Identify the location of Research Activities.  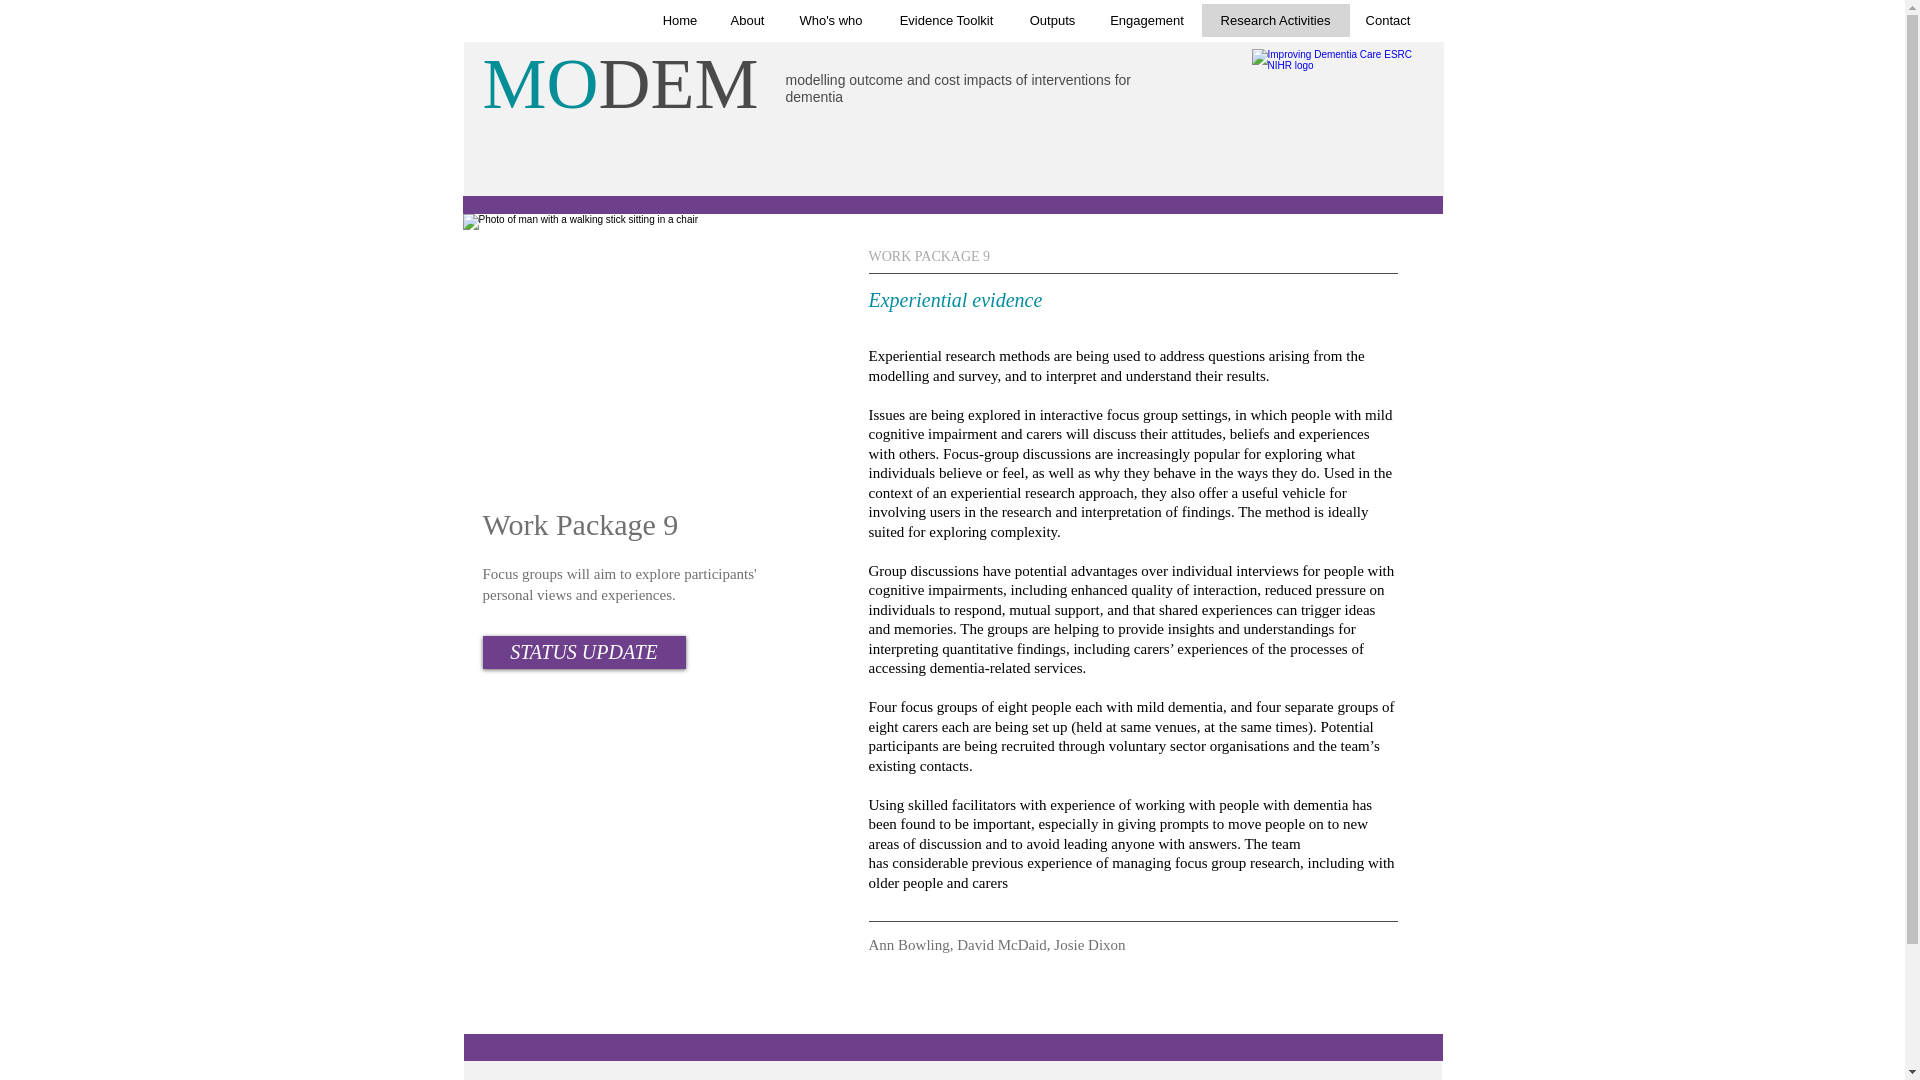
(1275, 20).